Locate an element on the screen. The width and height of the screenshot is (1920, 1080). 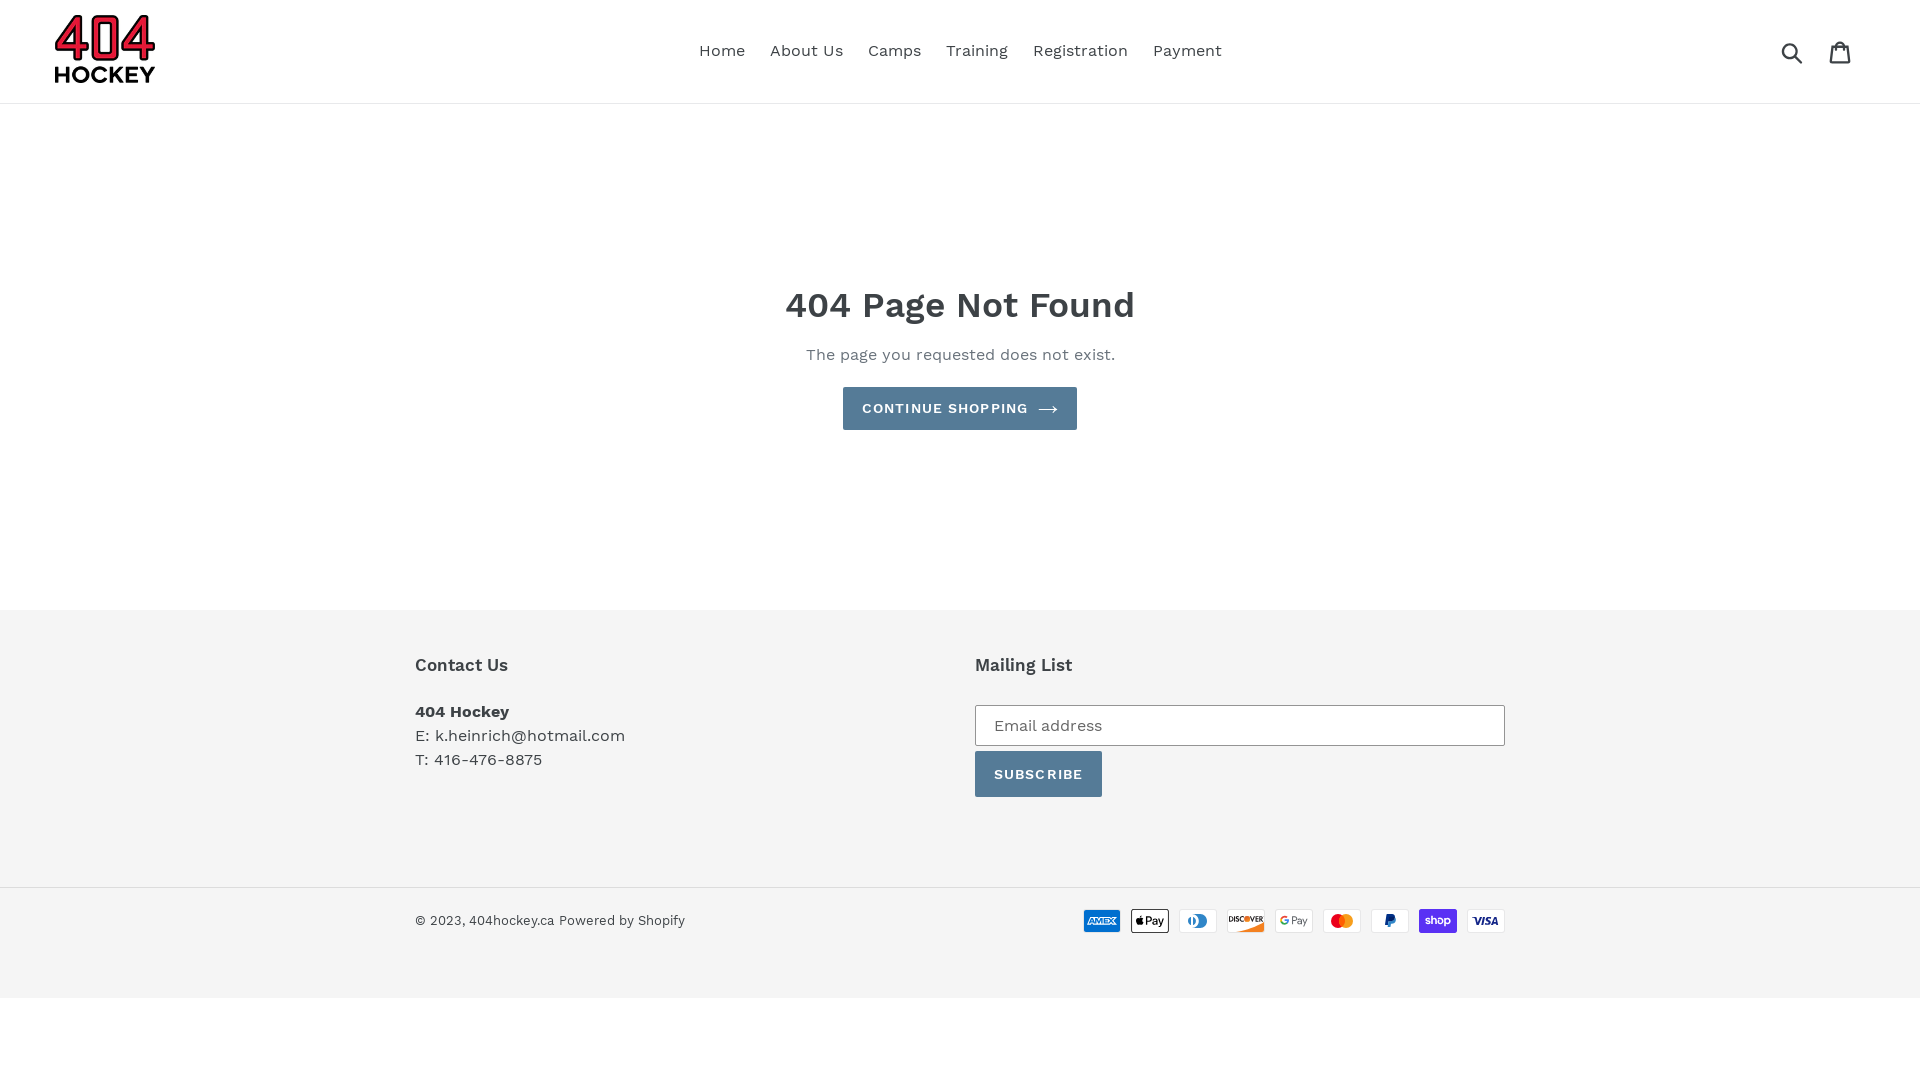
Registration is located at coordinates (1080, 51).